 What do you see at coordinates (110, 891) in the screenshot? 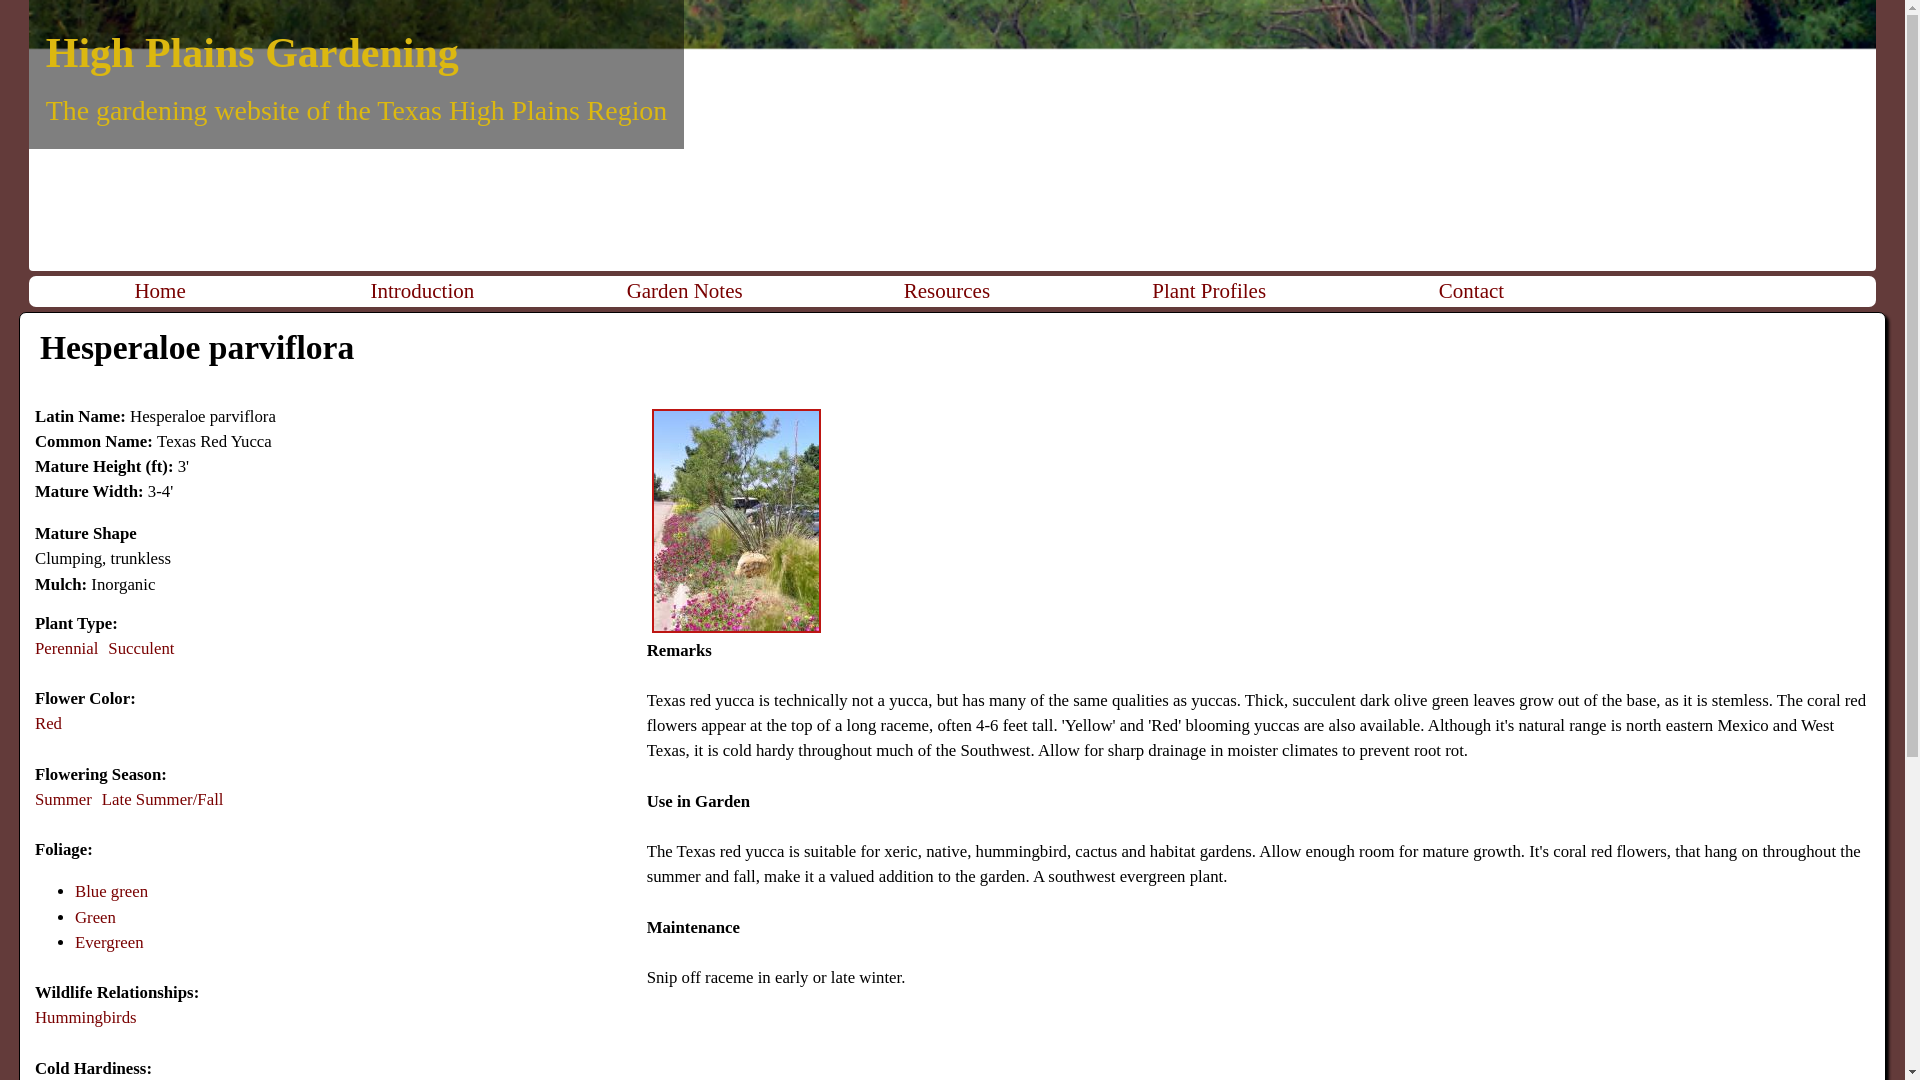
I see `Blue green` at bounding box center [110, 891].